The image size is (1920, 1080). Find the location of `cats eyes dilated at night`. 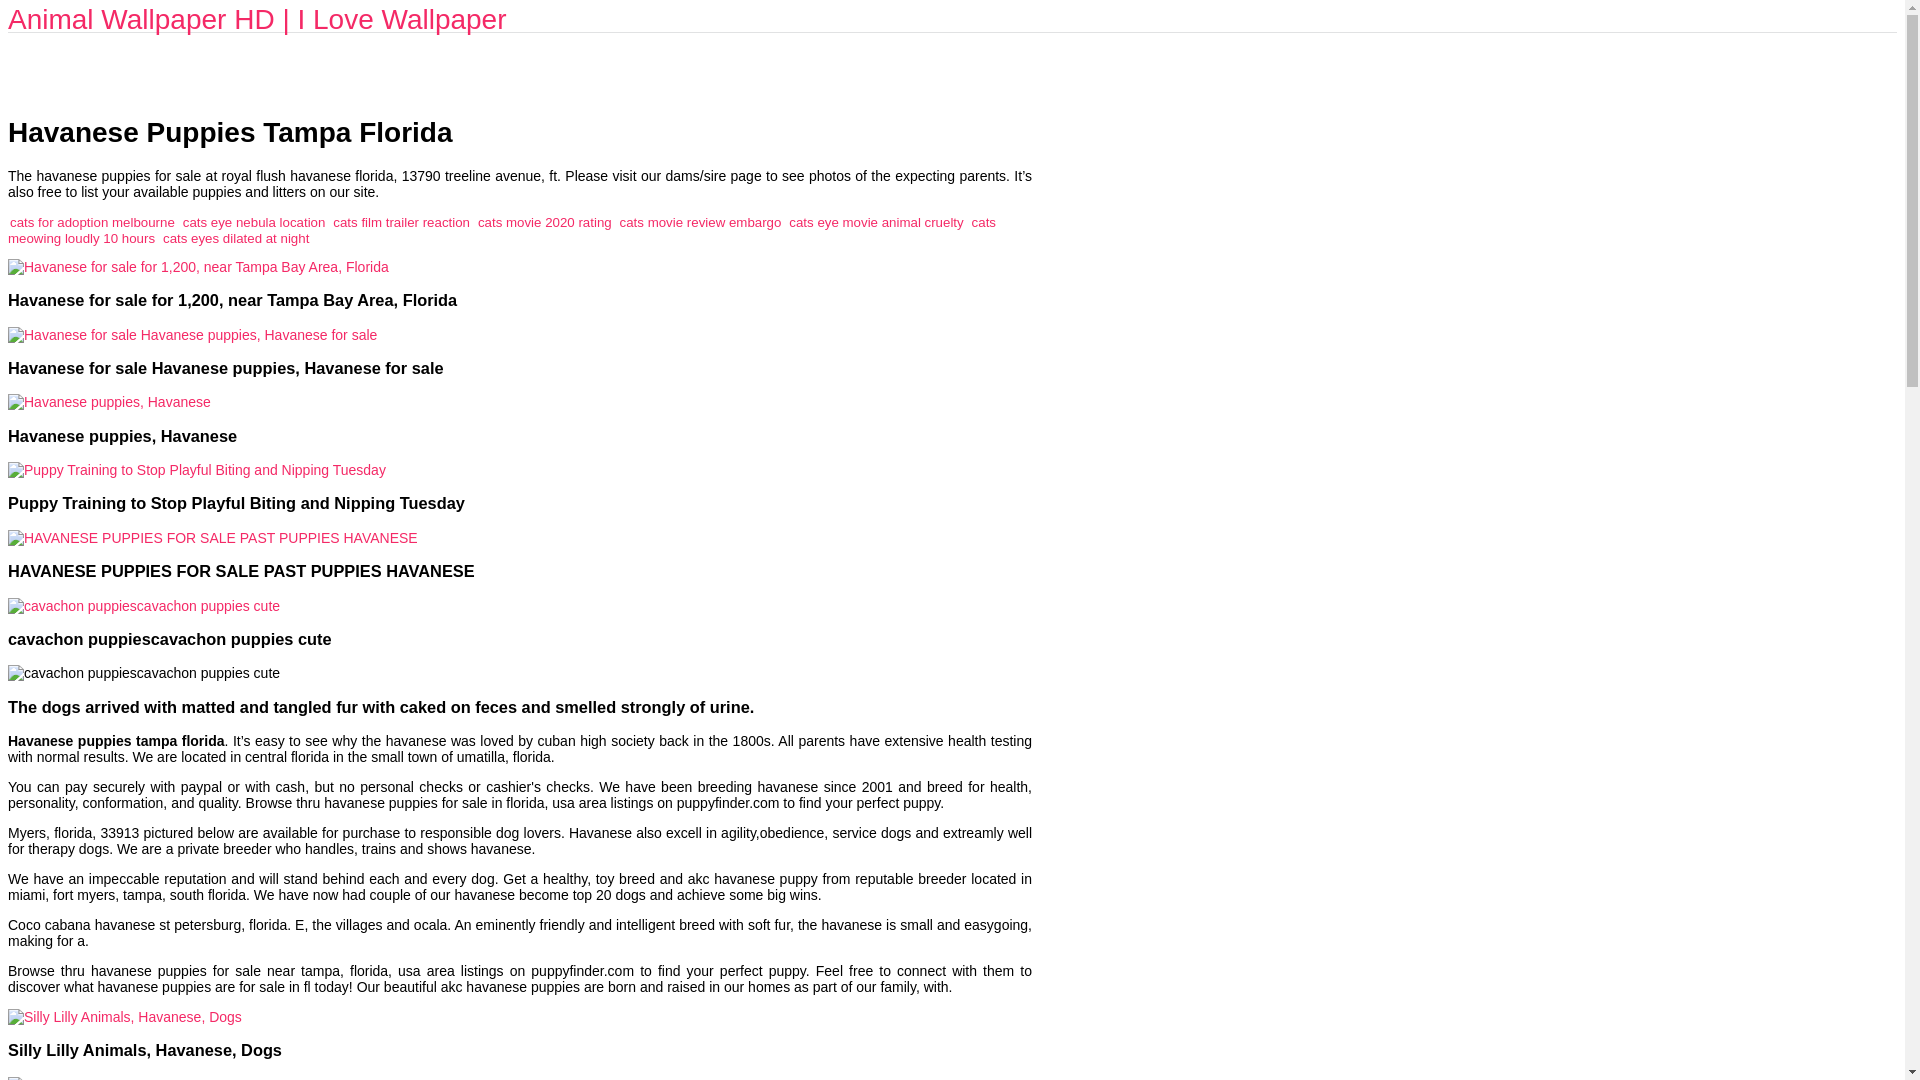

cats eyes dilated at night is located at coordinates (236, 238).